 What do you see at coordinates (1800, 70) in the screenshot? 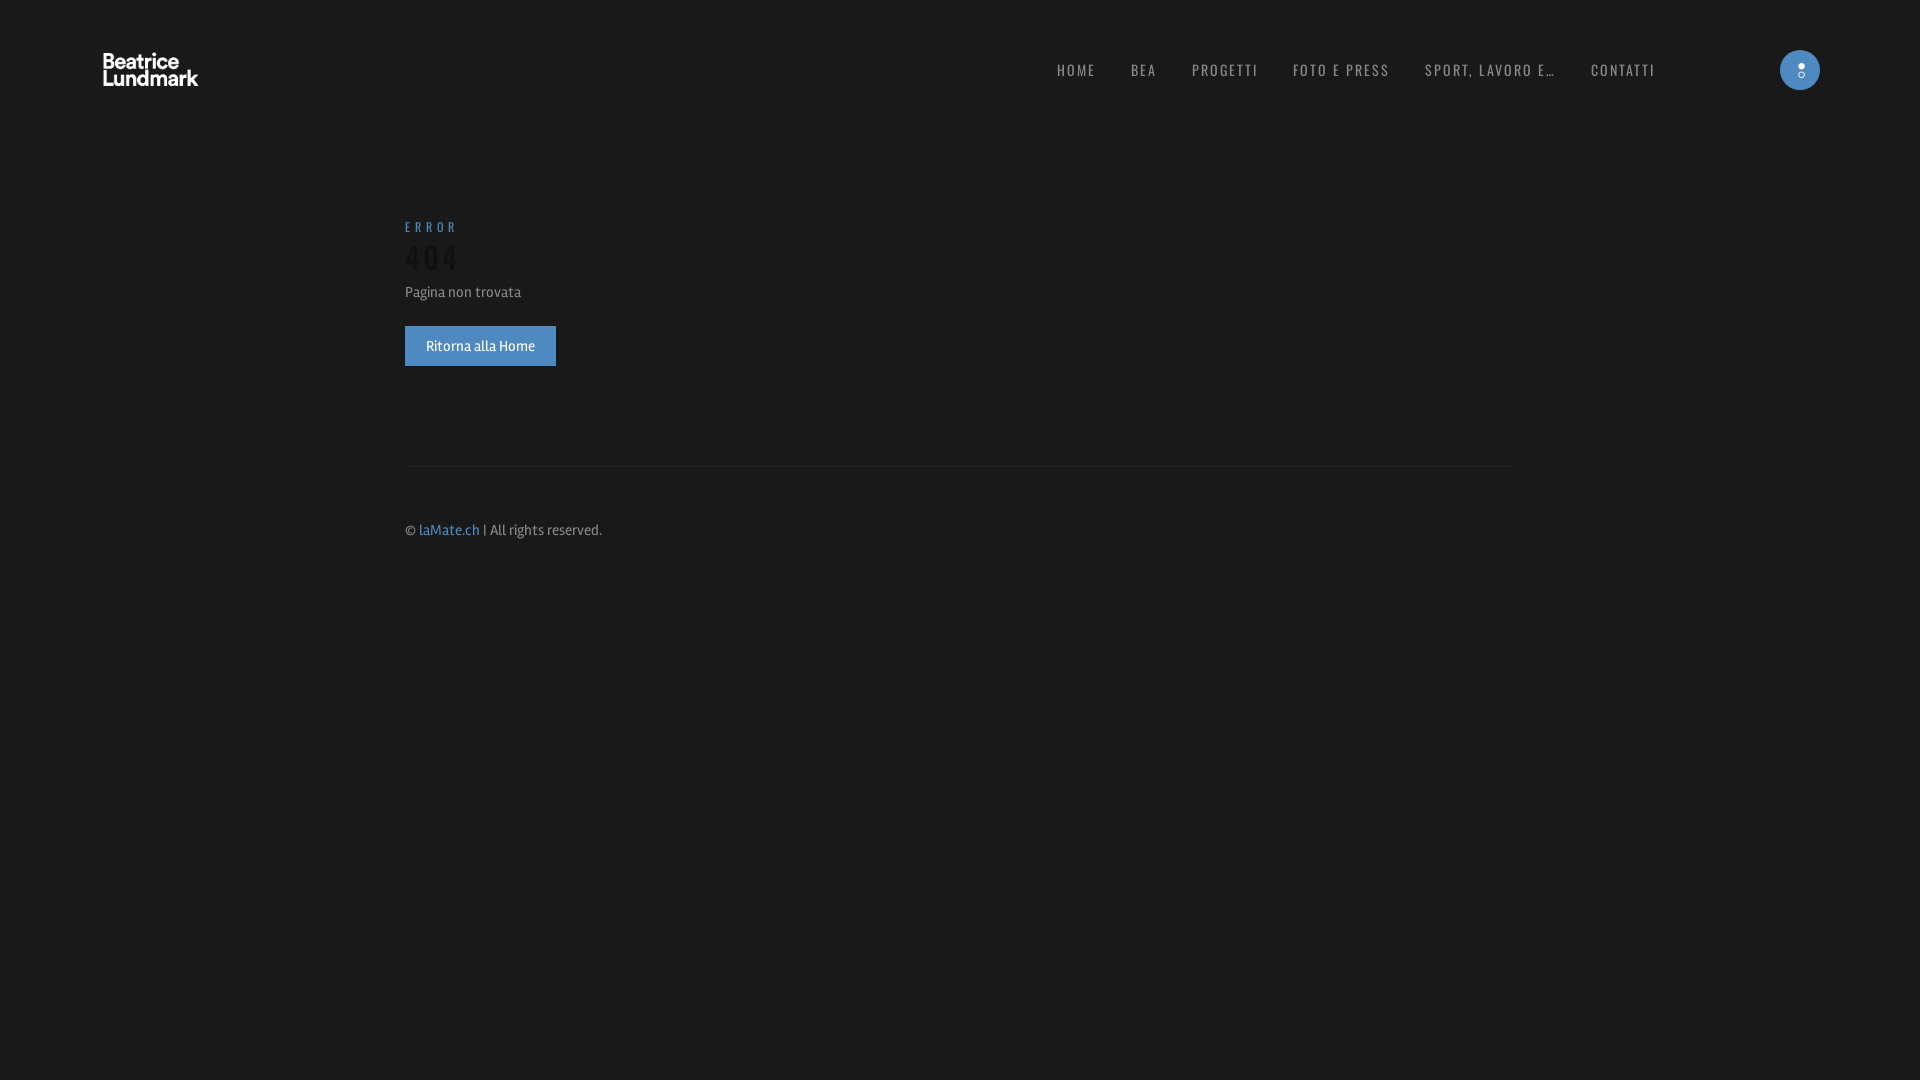
I see `Toggle navigation` at bounding box center [1800, 70].